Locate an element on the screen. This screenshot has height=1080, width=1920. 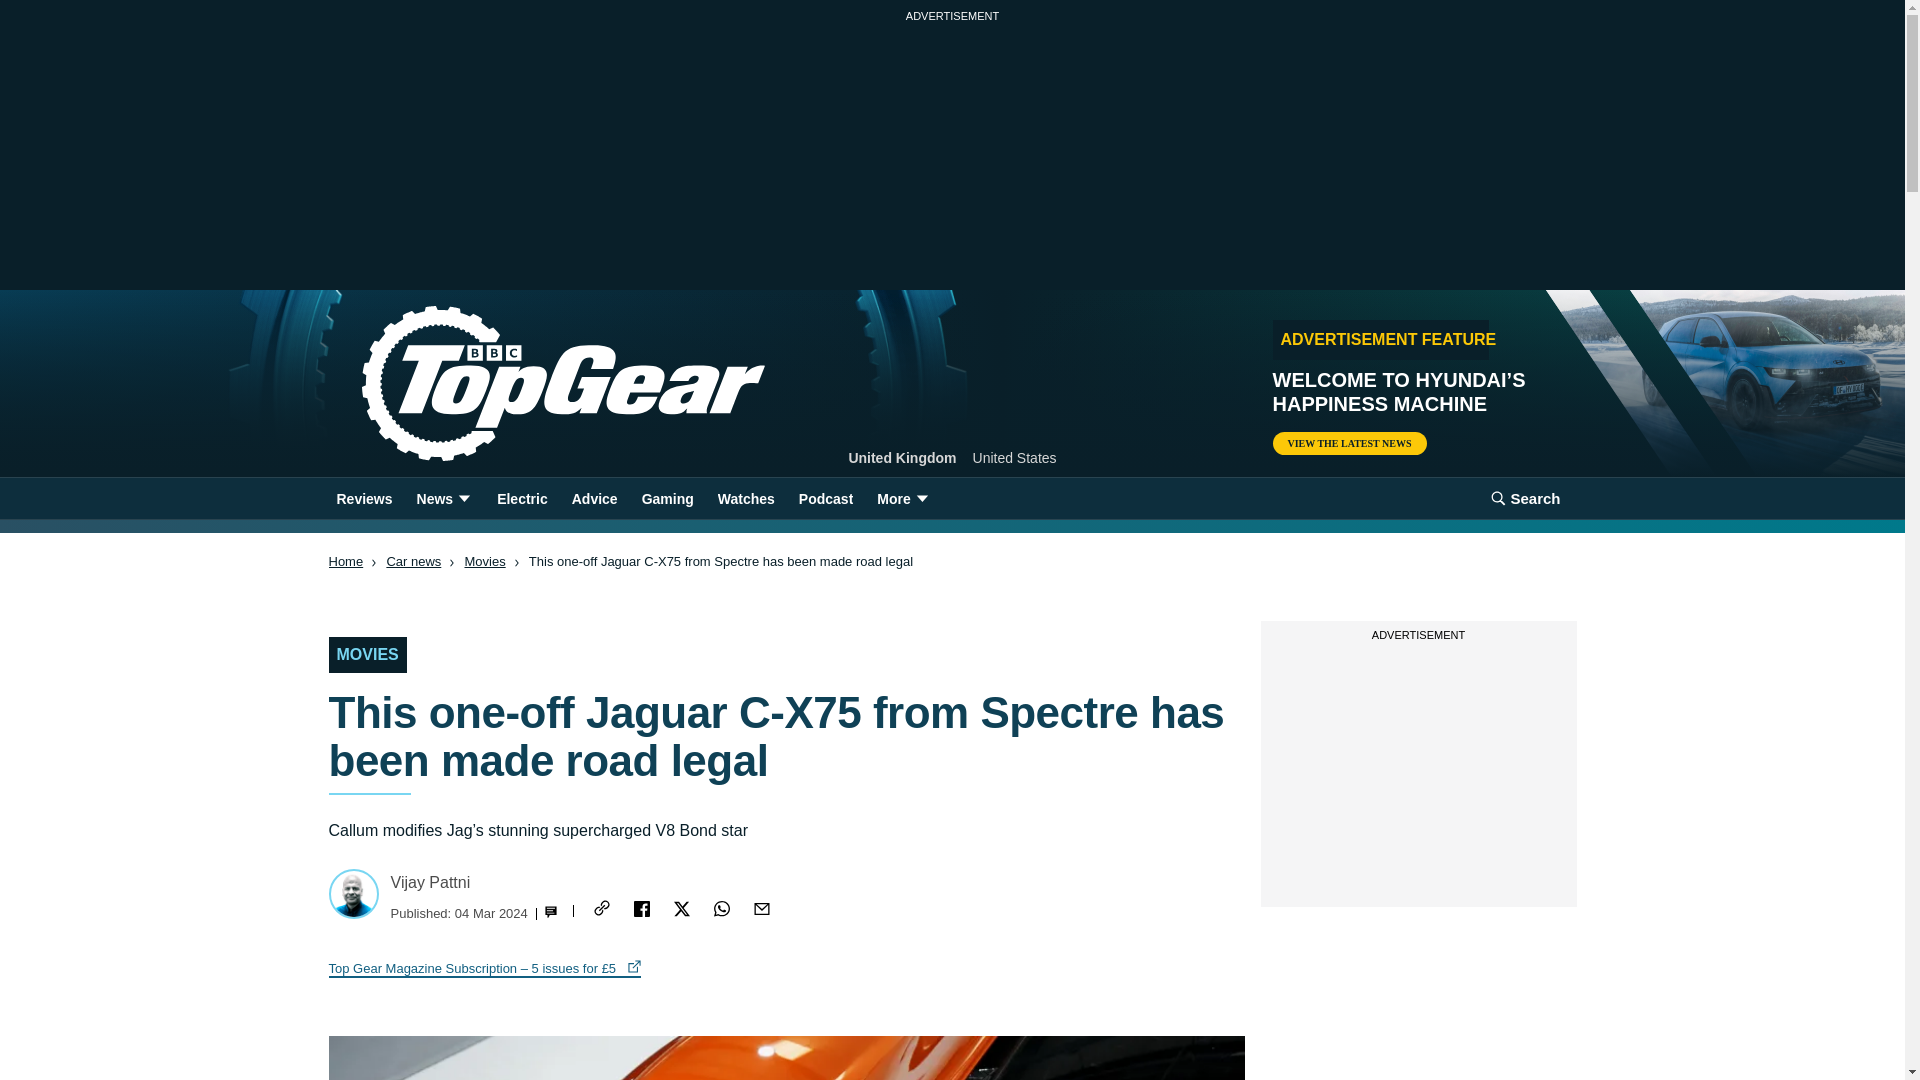
Reviews is located at coordinates (364, 498).